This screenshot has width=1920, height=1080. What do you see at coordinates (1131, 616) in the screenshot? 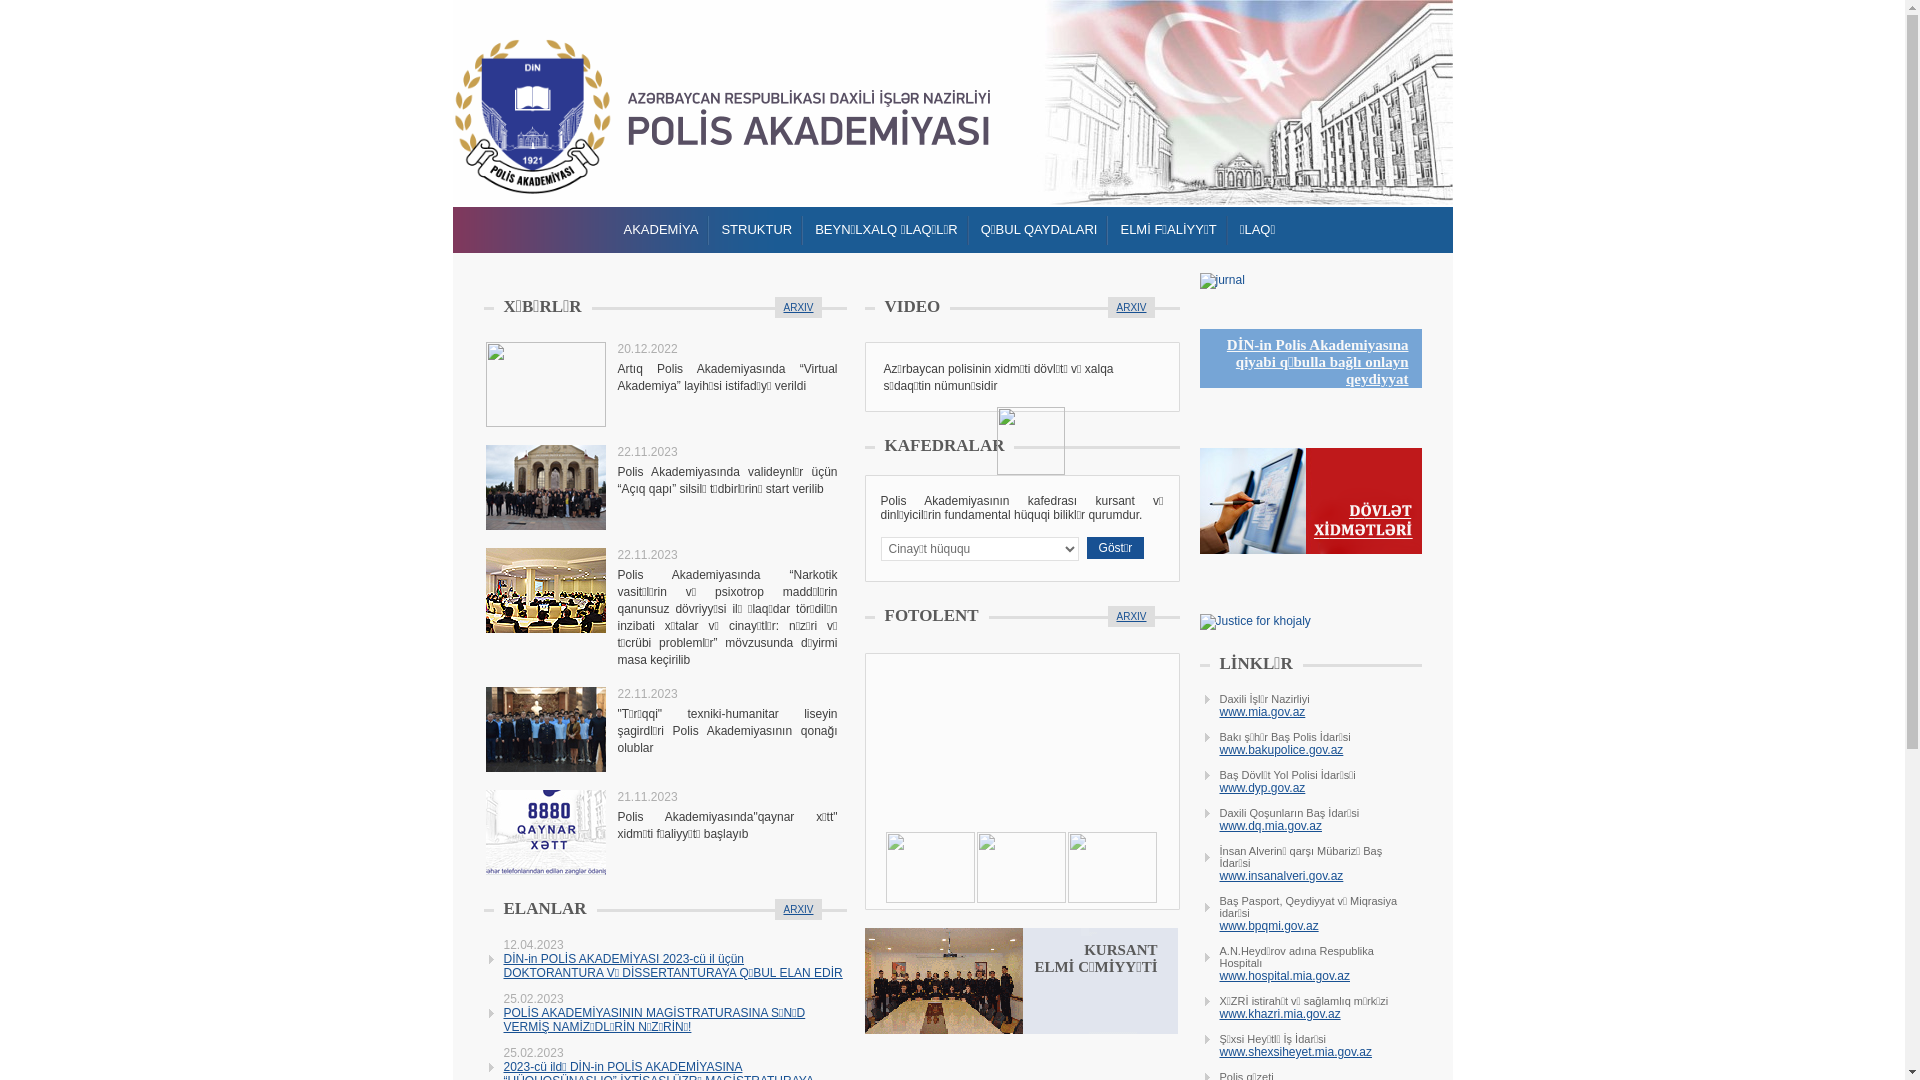
I see `ARXIV` at bounding box center [1131, 616].